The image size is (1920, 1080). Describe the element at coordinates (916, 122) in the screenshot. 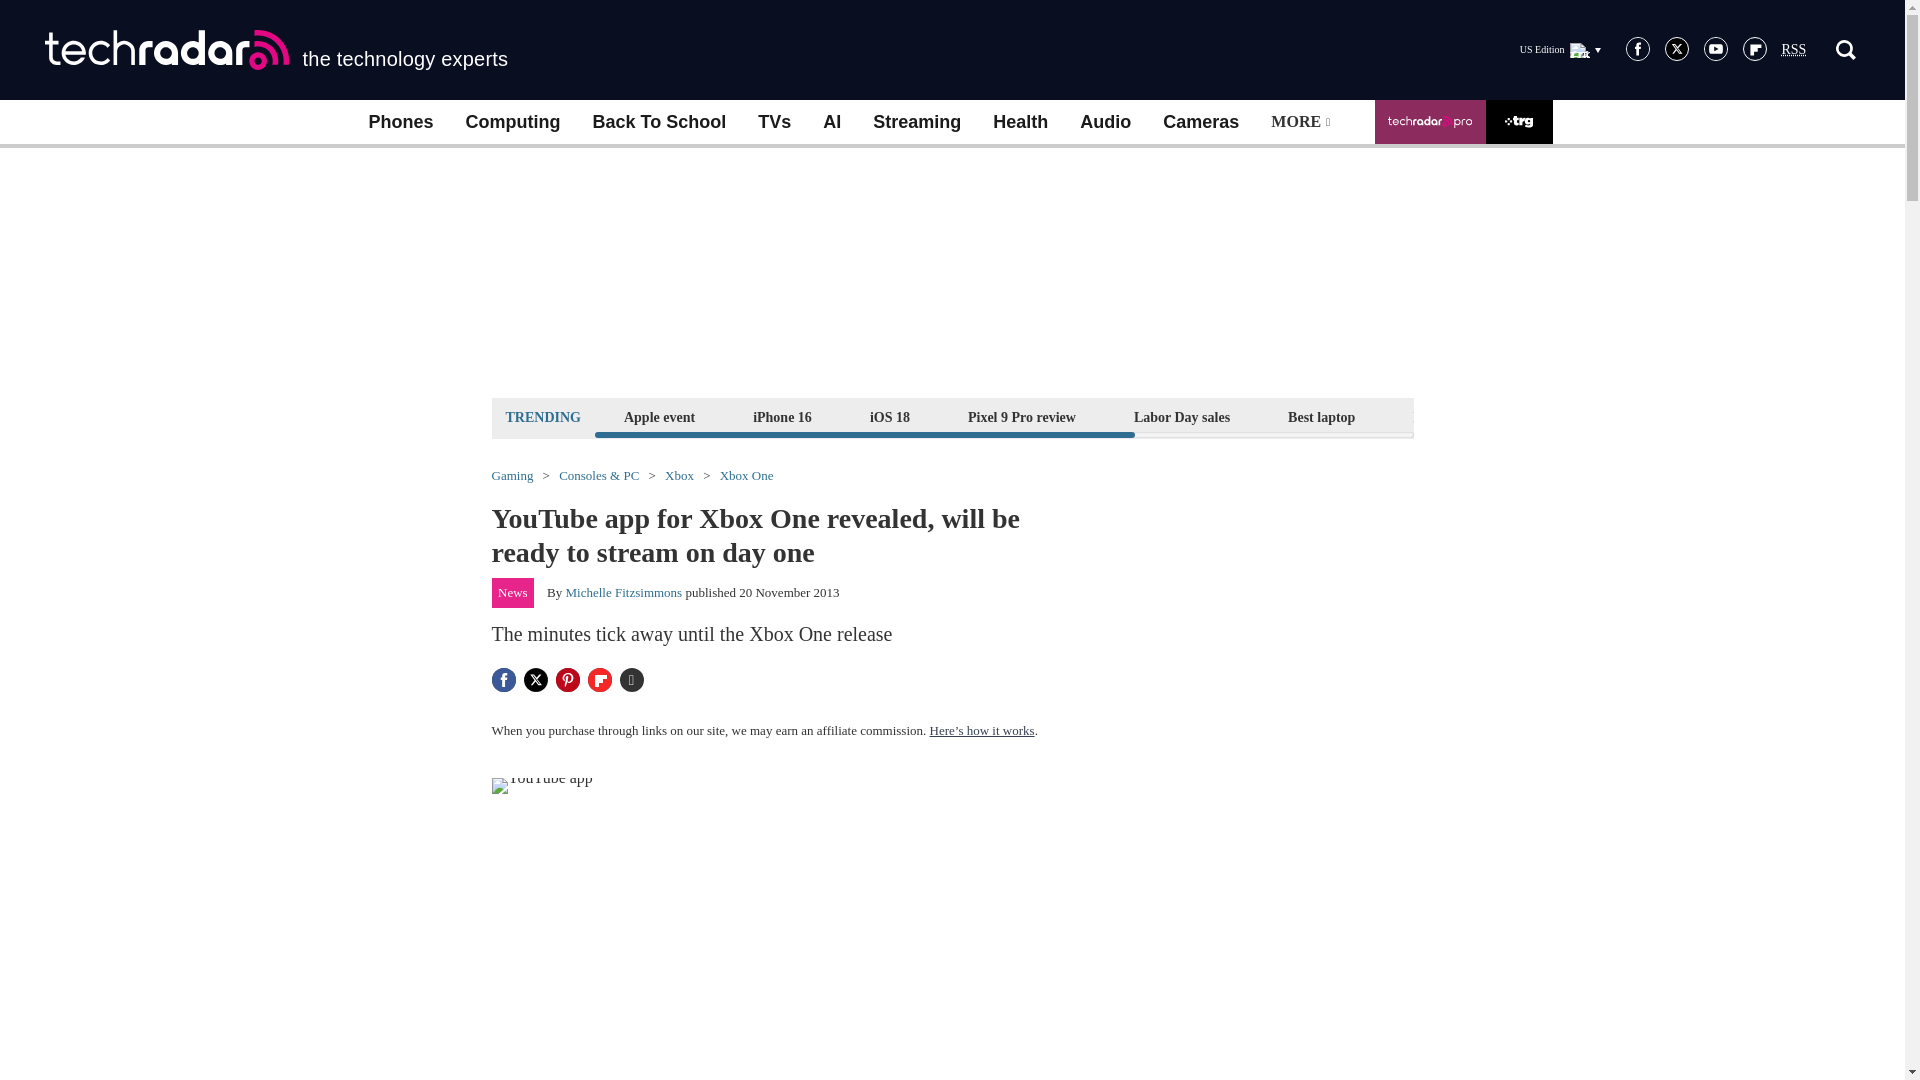

I see `Streaming` at that location.